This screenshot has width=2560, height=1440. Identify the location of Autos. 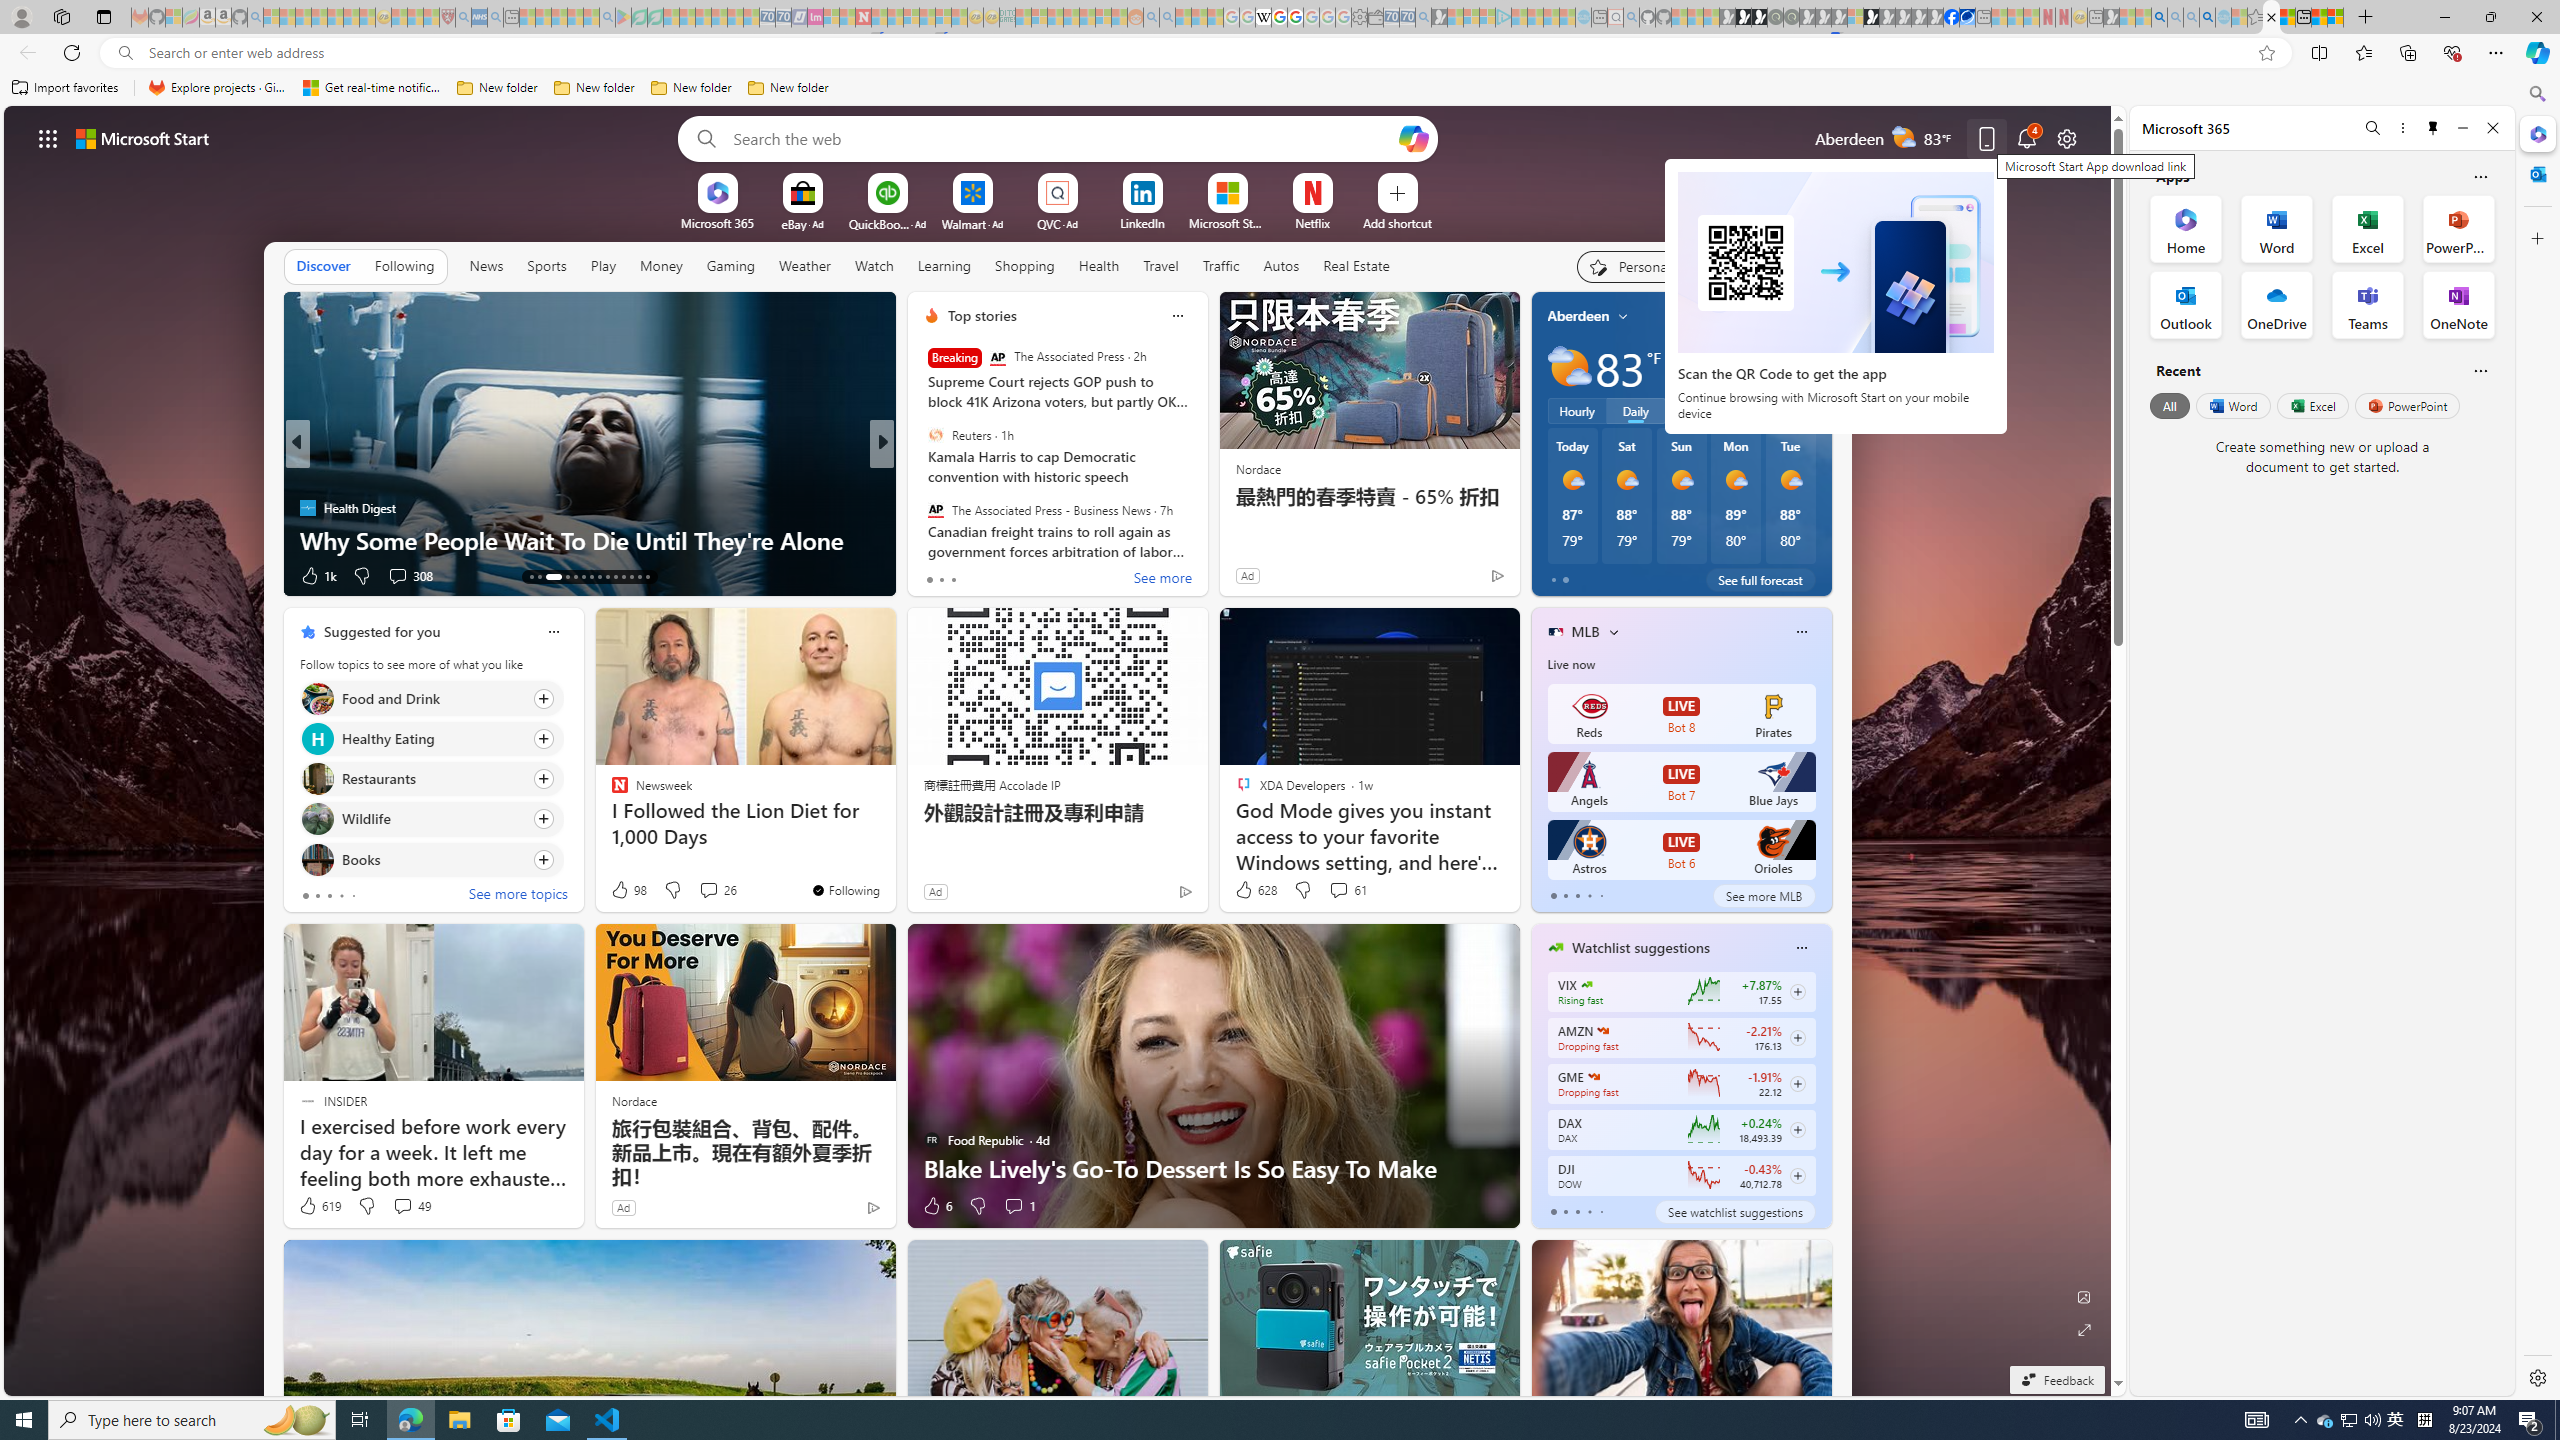
(1282, 265).